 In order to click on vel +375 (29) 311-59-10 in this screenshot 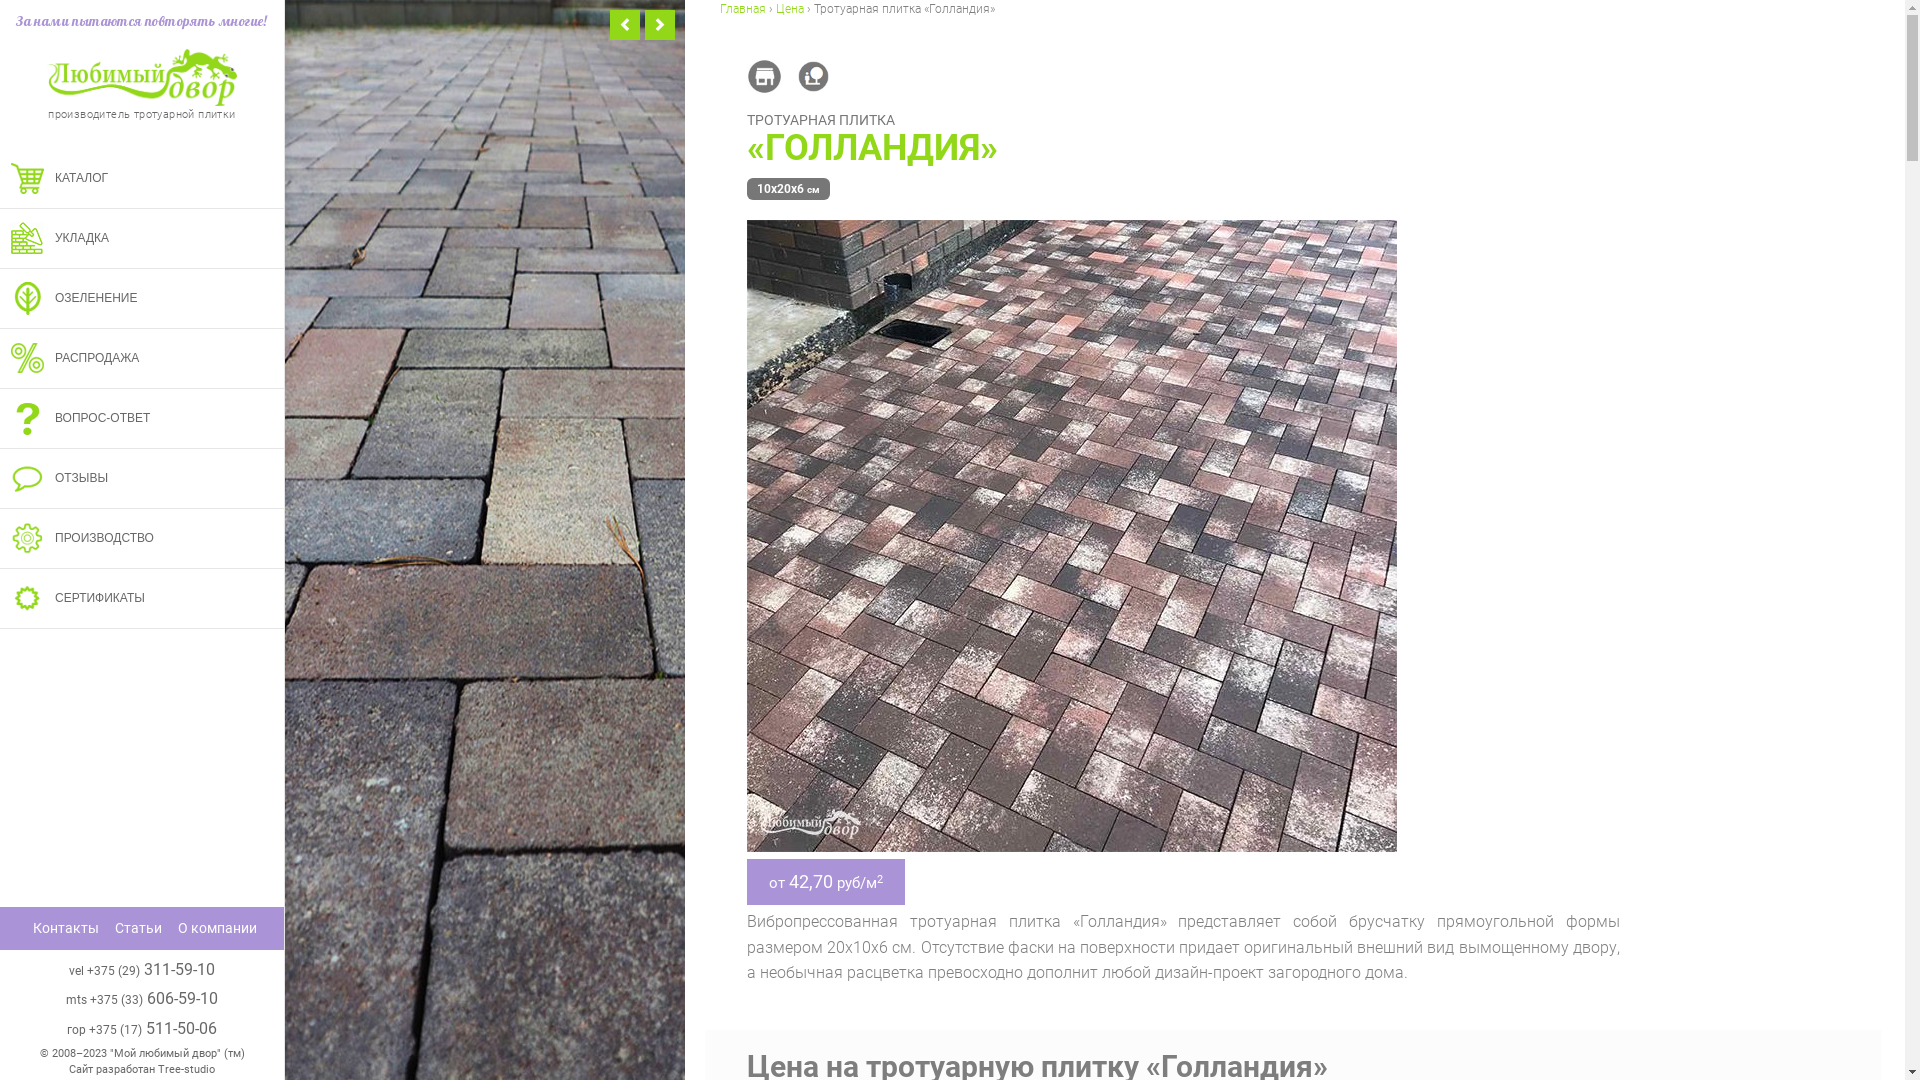, I will do `click(142, 970)`.